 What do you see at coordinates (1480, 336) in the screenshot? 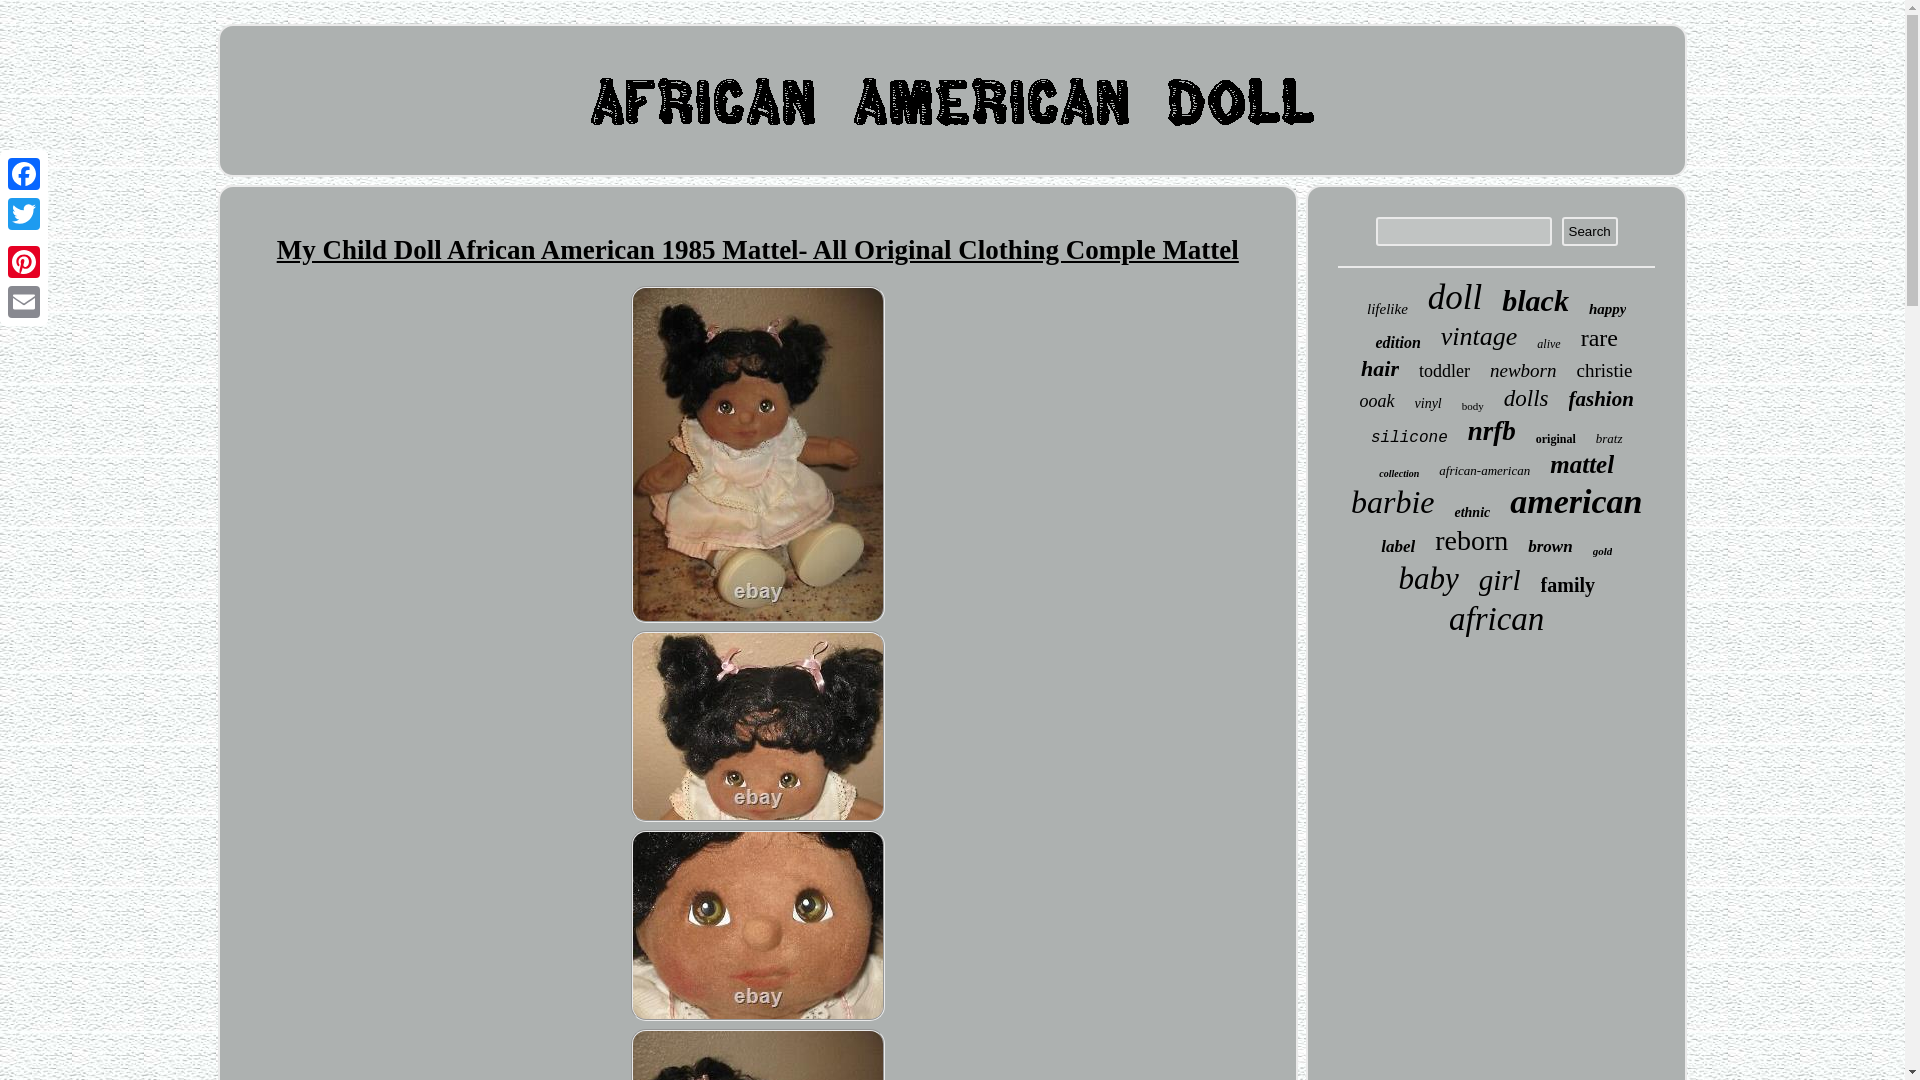
I see `vintage` at bounding box center [1480, 336].